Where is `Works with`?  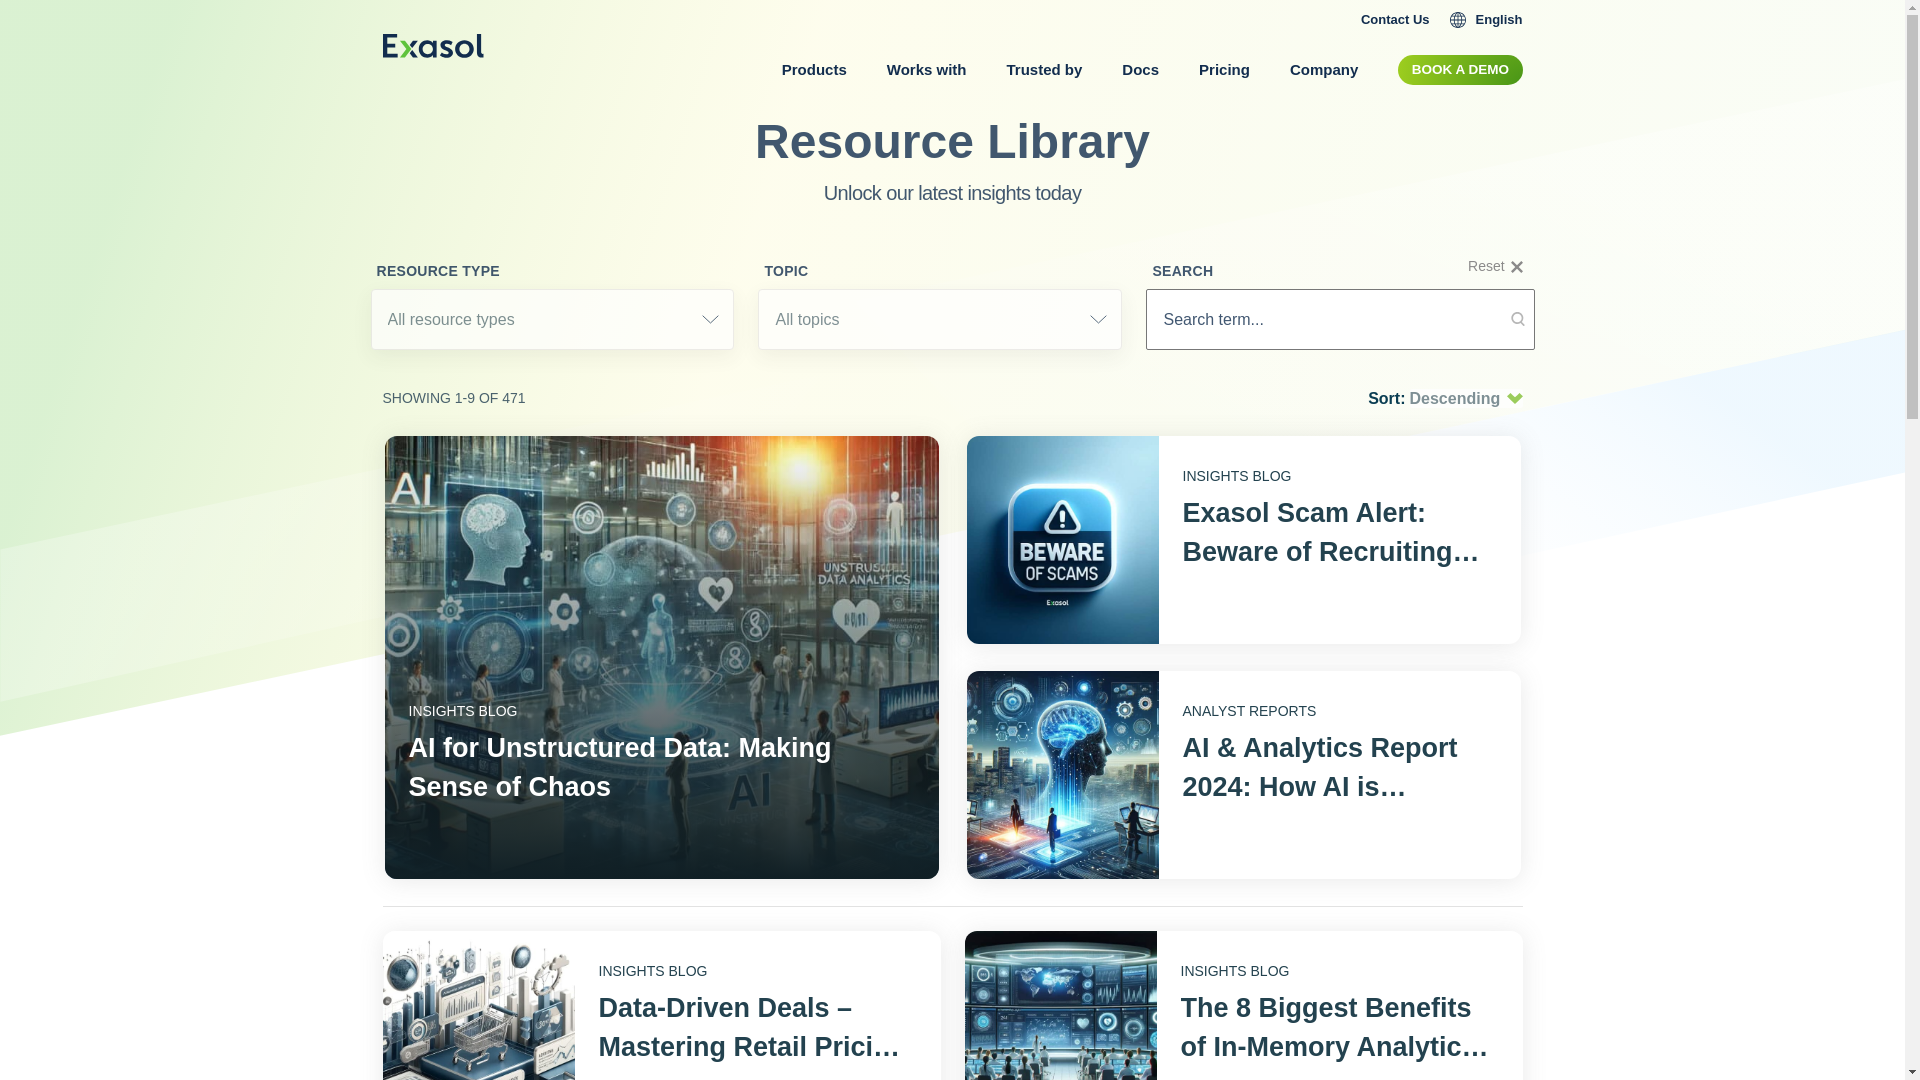
Works with is located at coordinates (926, 70).